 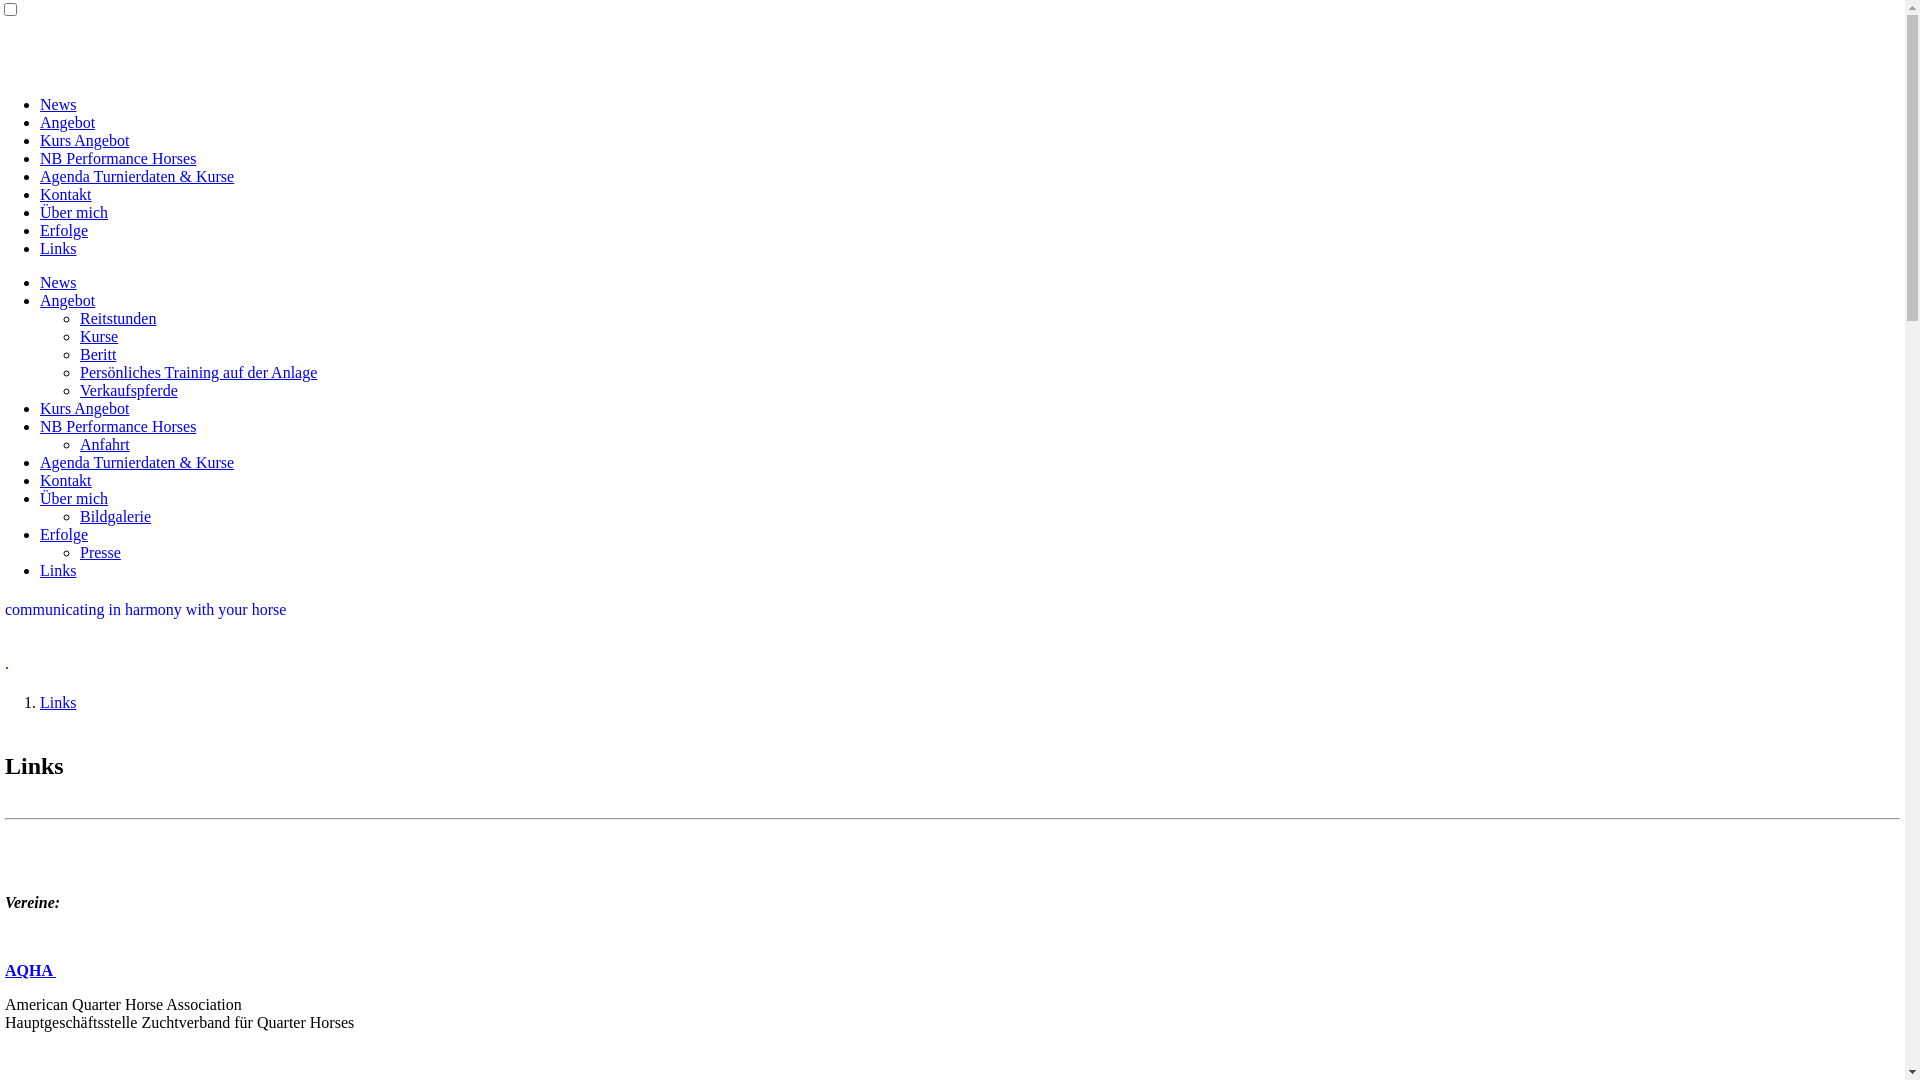 I want to click on Kurs Angebot, so click(x=84, y=408).